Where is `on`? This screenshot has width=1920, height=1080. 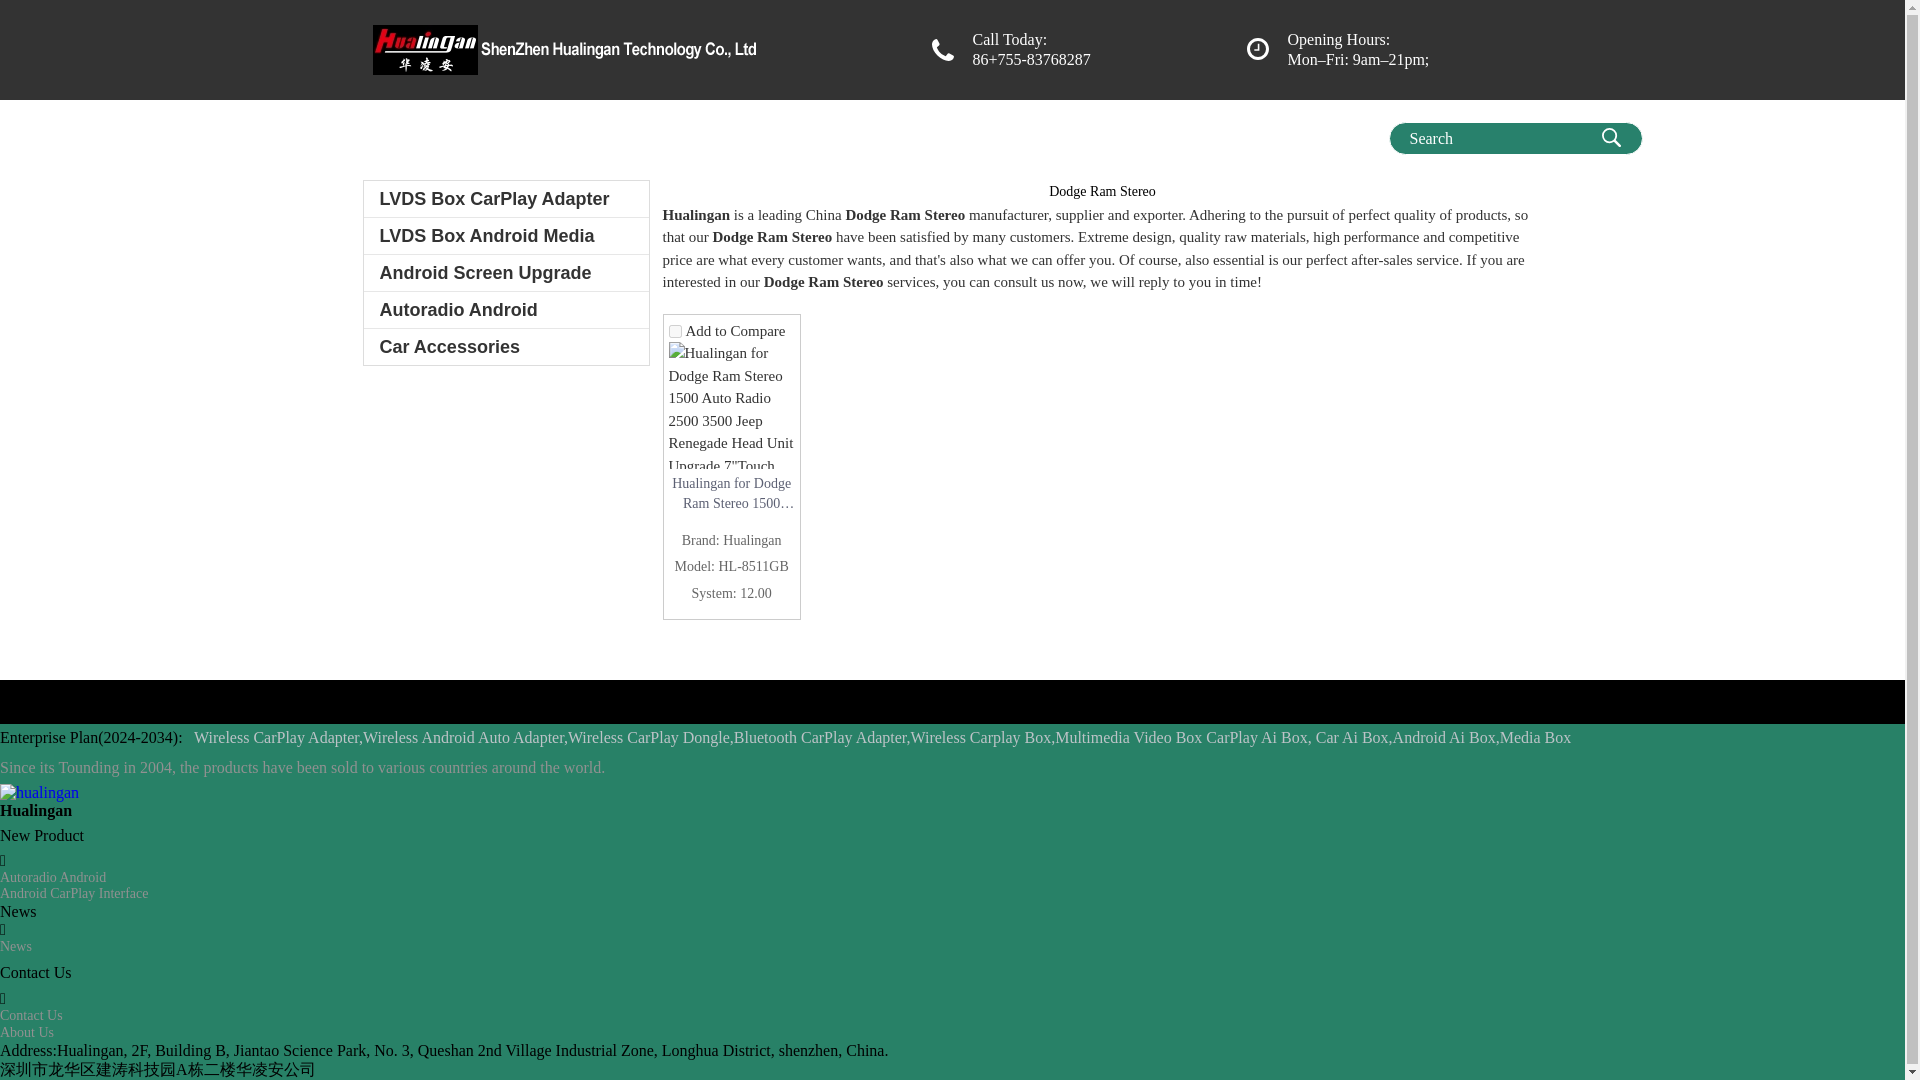 on is located at coordinates (674, 332).